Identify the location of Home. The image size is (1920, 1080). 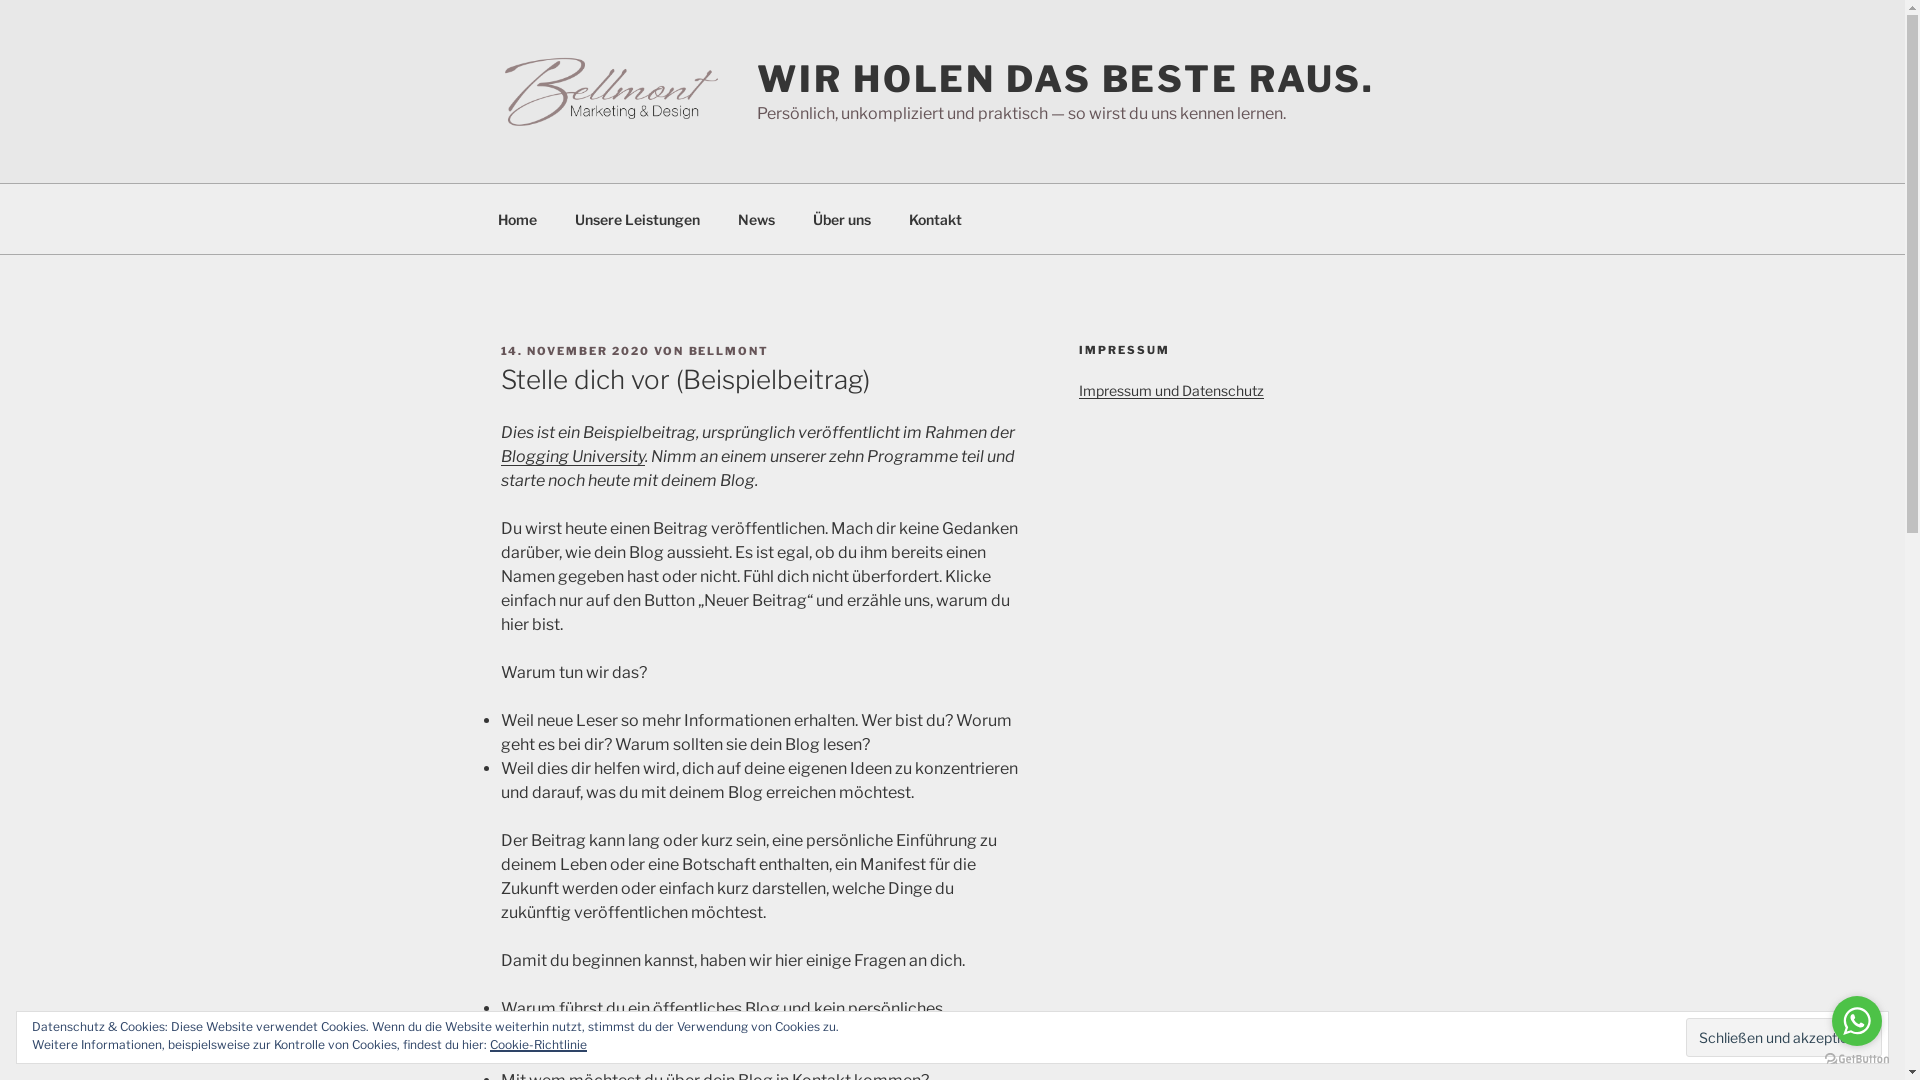
(517, 218).